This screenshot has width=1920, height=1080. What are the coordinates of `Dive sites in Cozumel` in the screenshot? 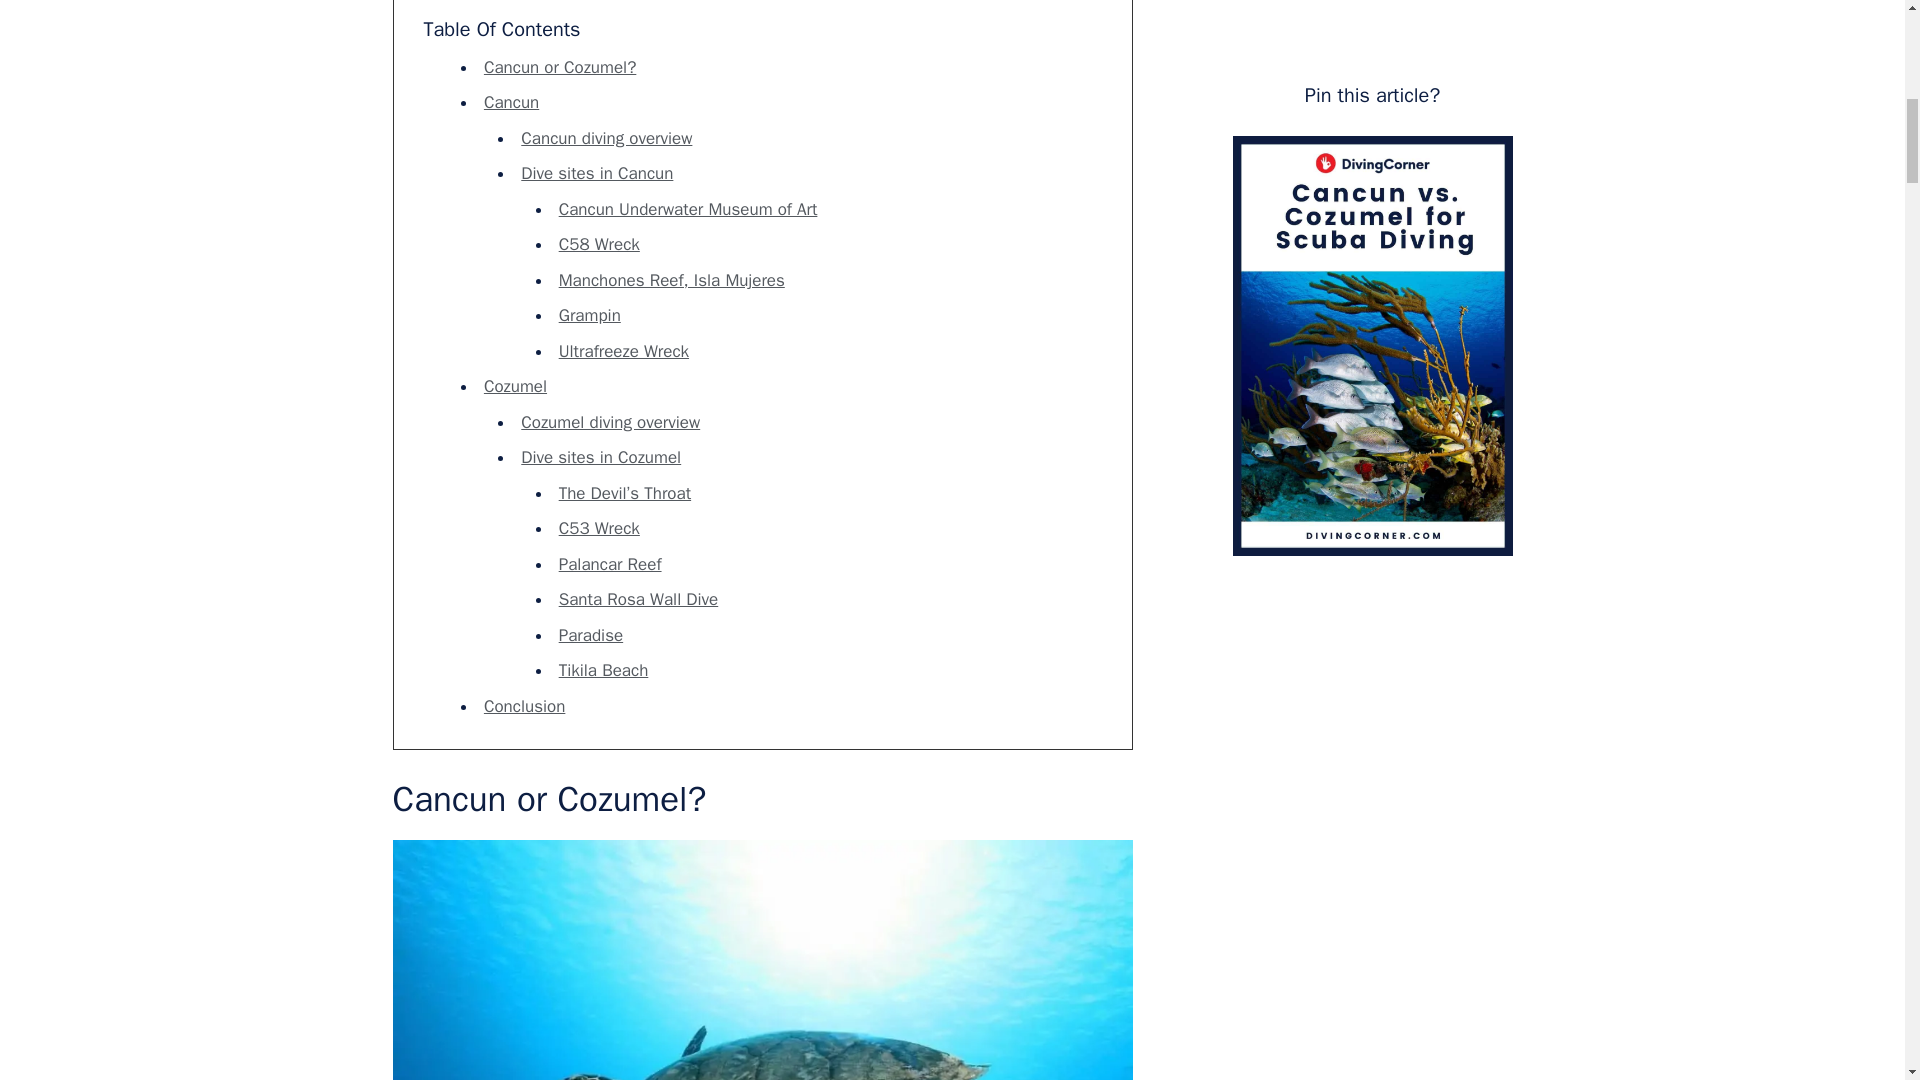 It's located at (600, 457).